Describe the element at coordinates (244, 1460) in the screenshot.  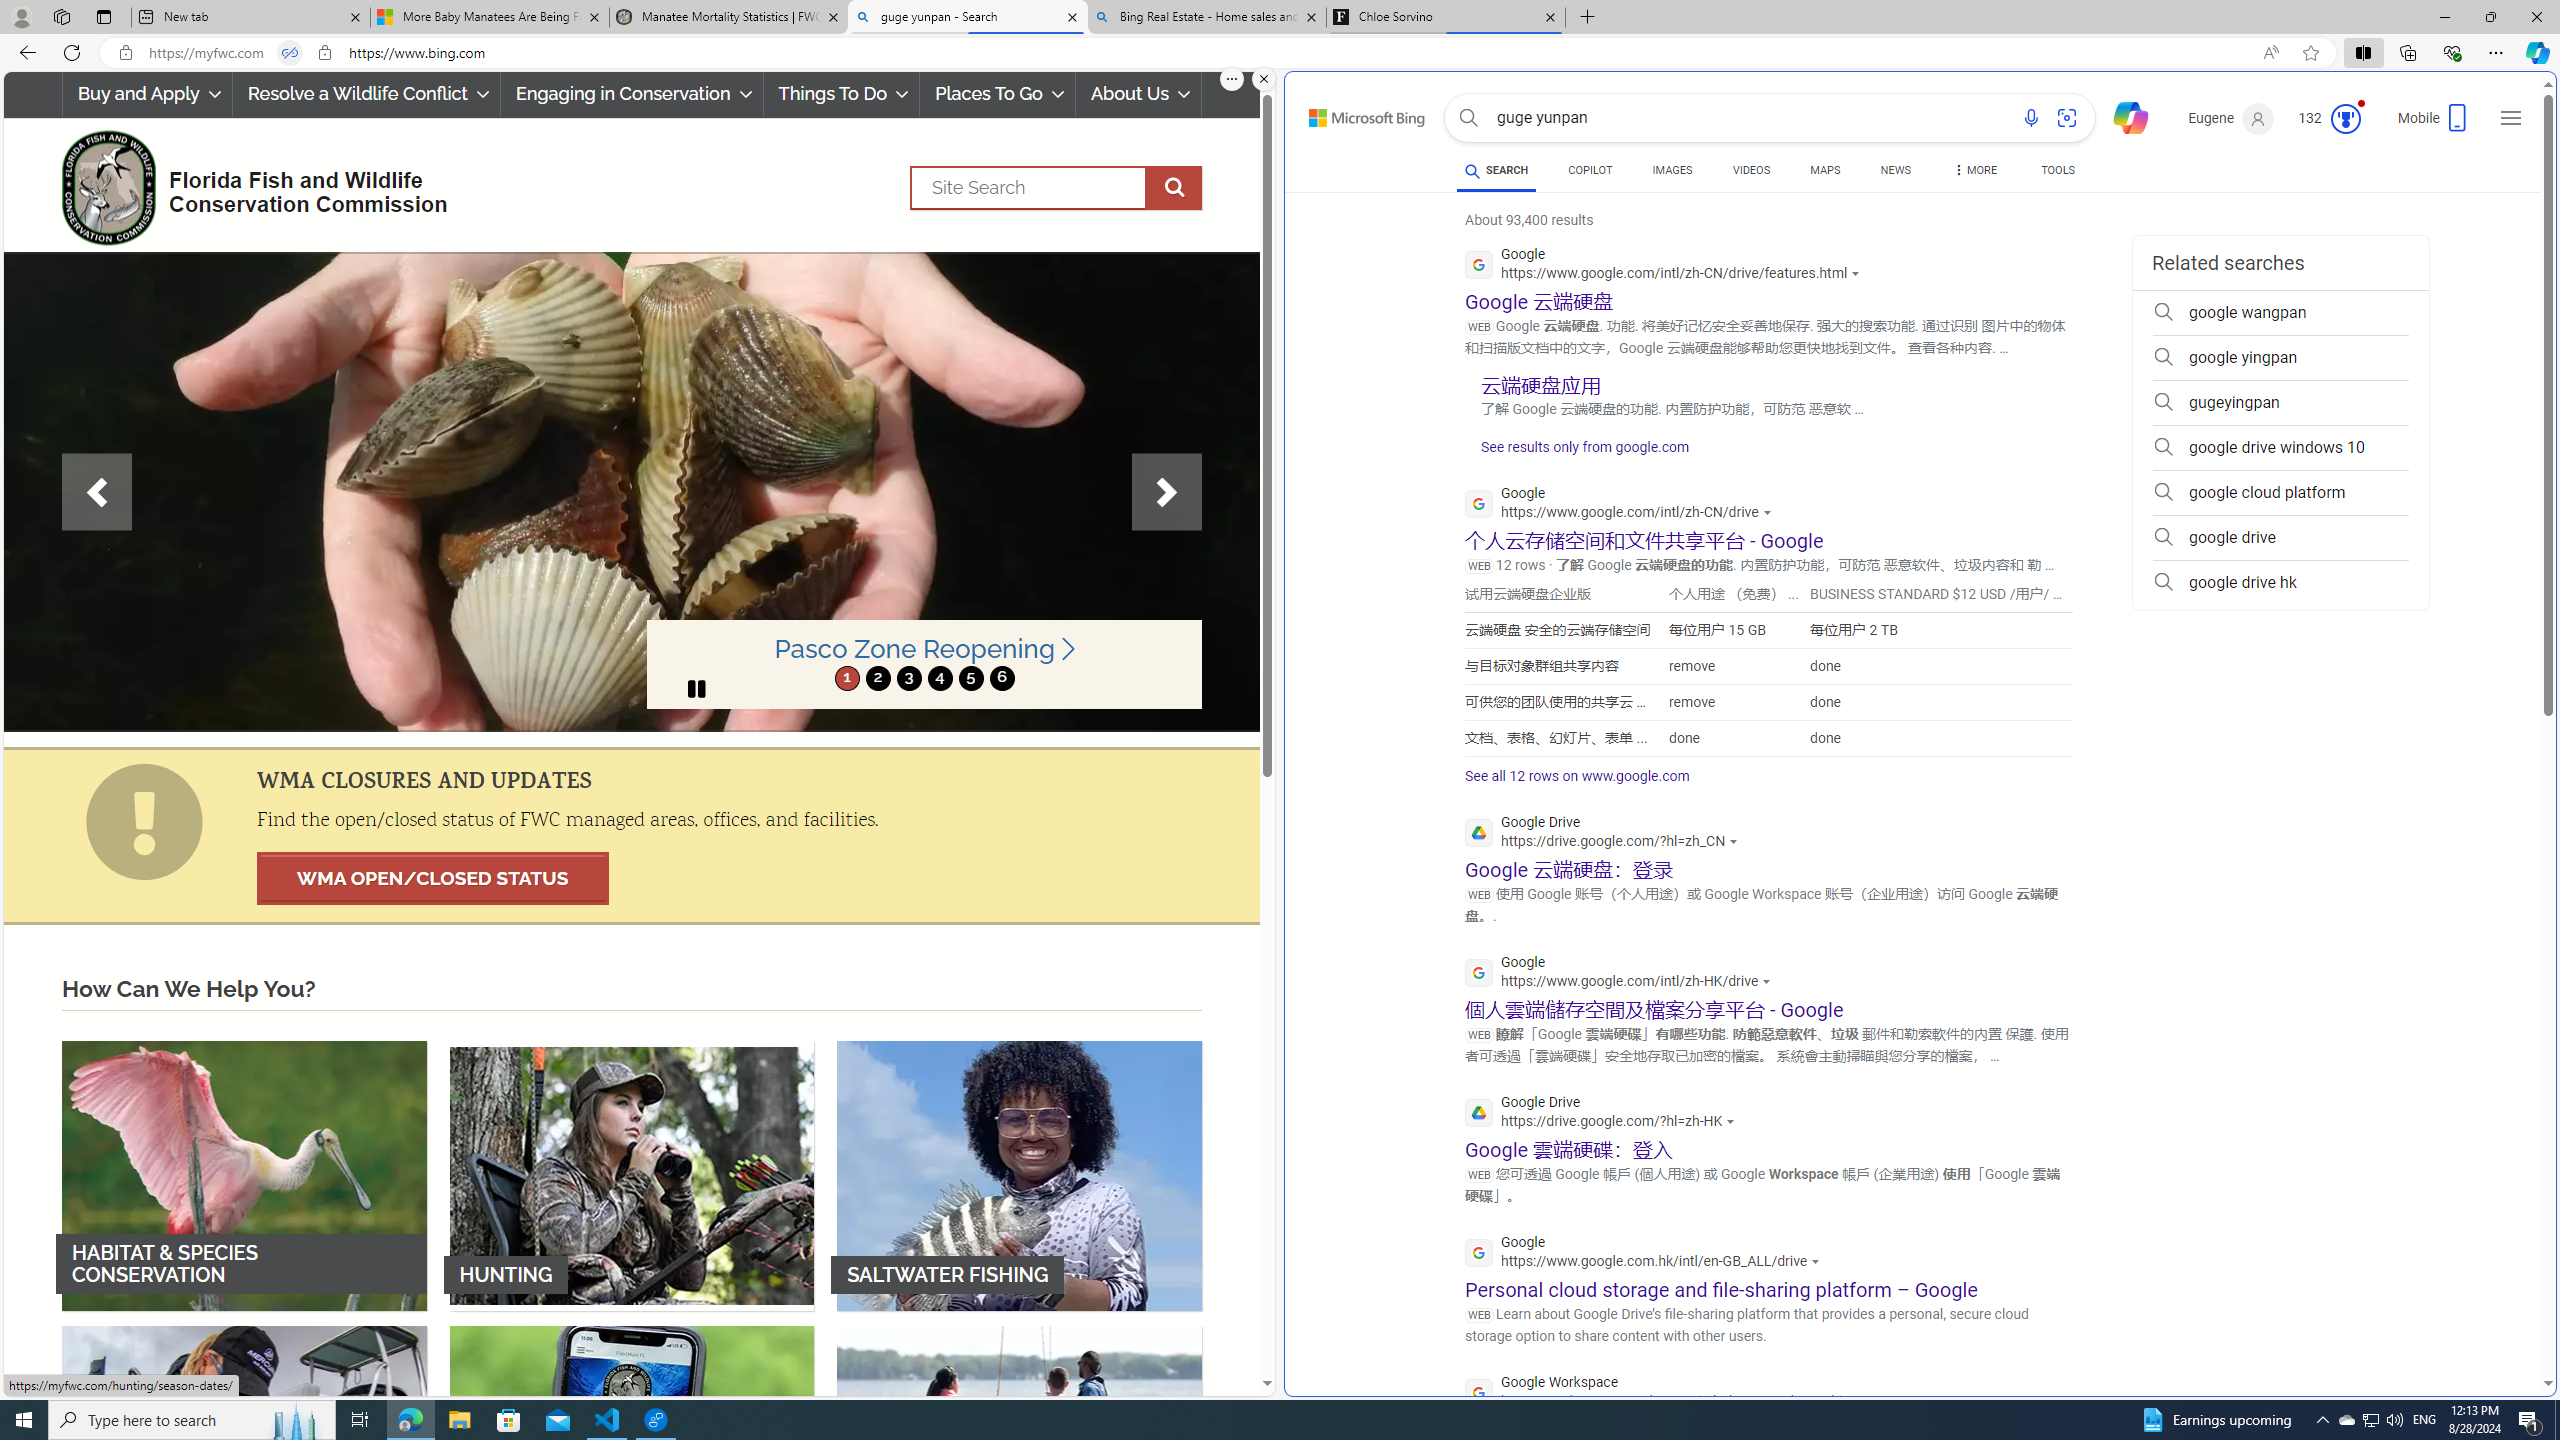
I see `FRESHWATER FISHING` at that location.